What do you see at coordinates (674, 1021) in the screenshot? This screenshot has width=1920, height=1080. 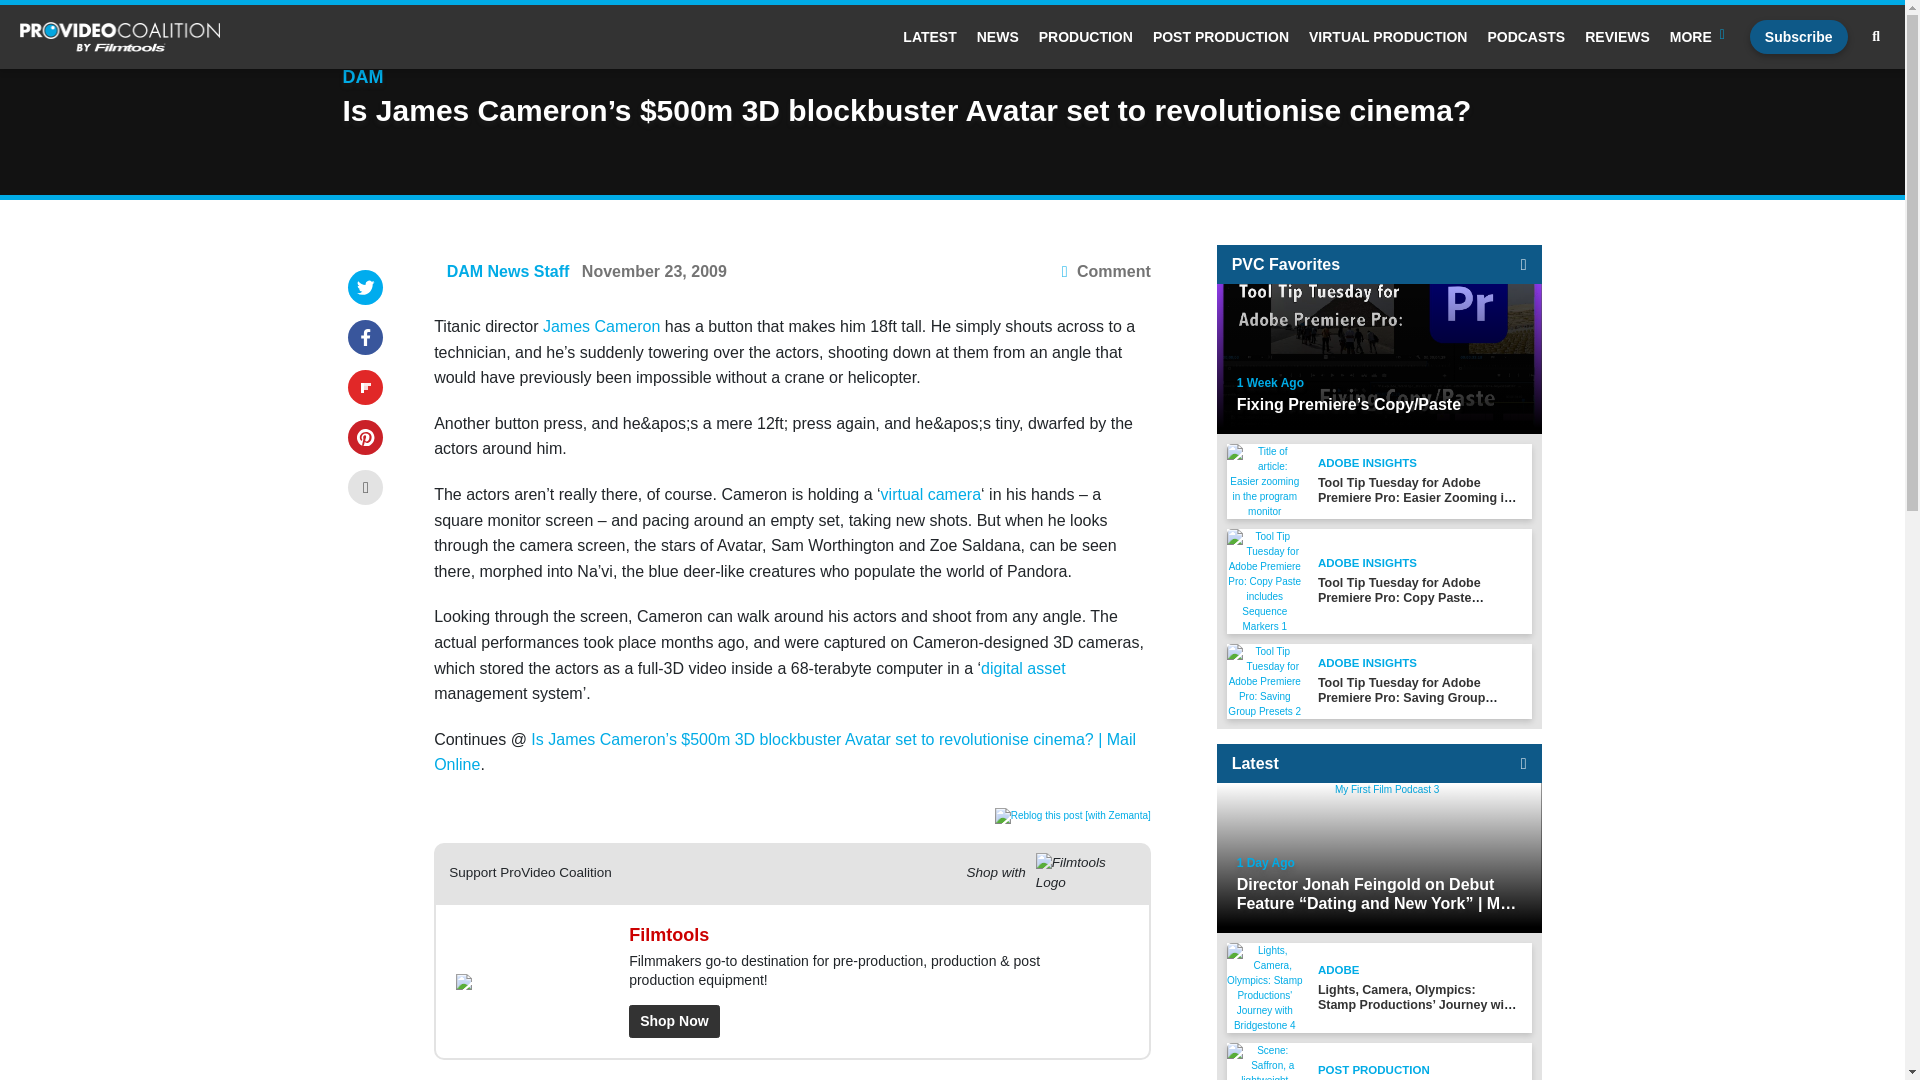 I see `Shop Now` at bounding box center [674, 1021].